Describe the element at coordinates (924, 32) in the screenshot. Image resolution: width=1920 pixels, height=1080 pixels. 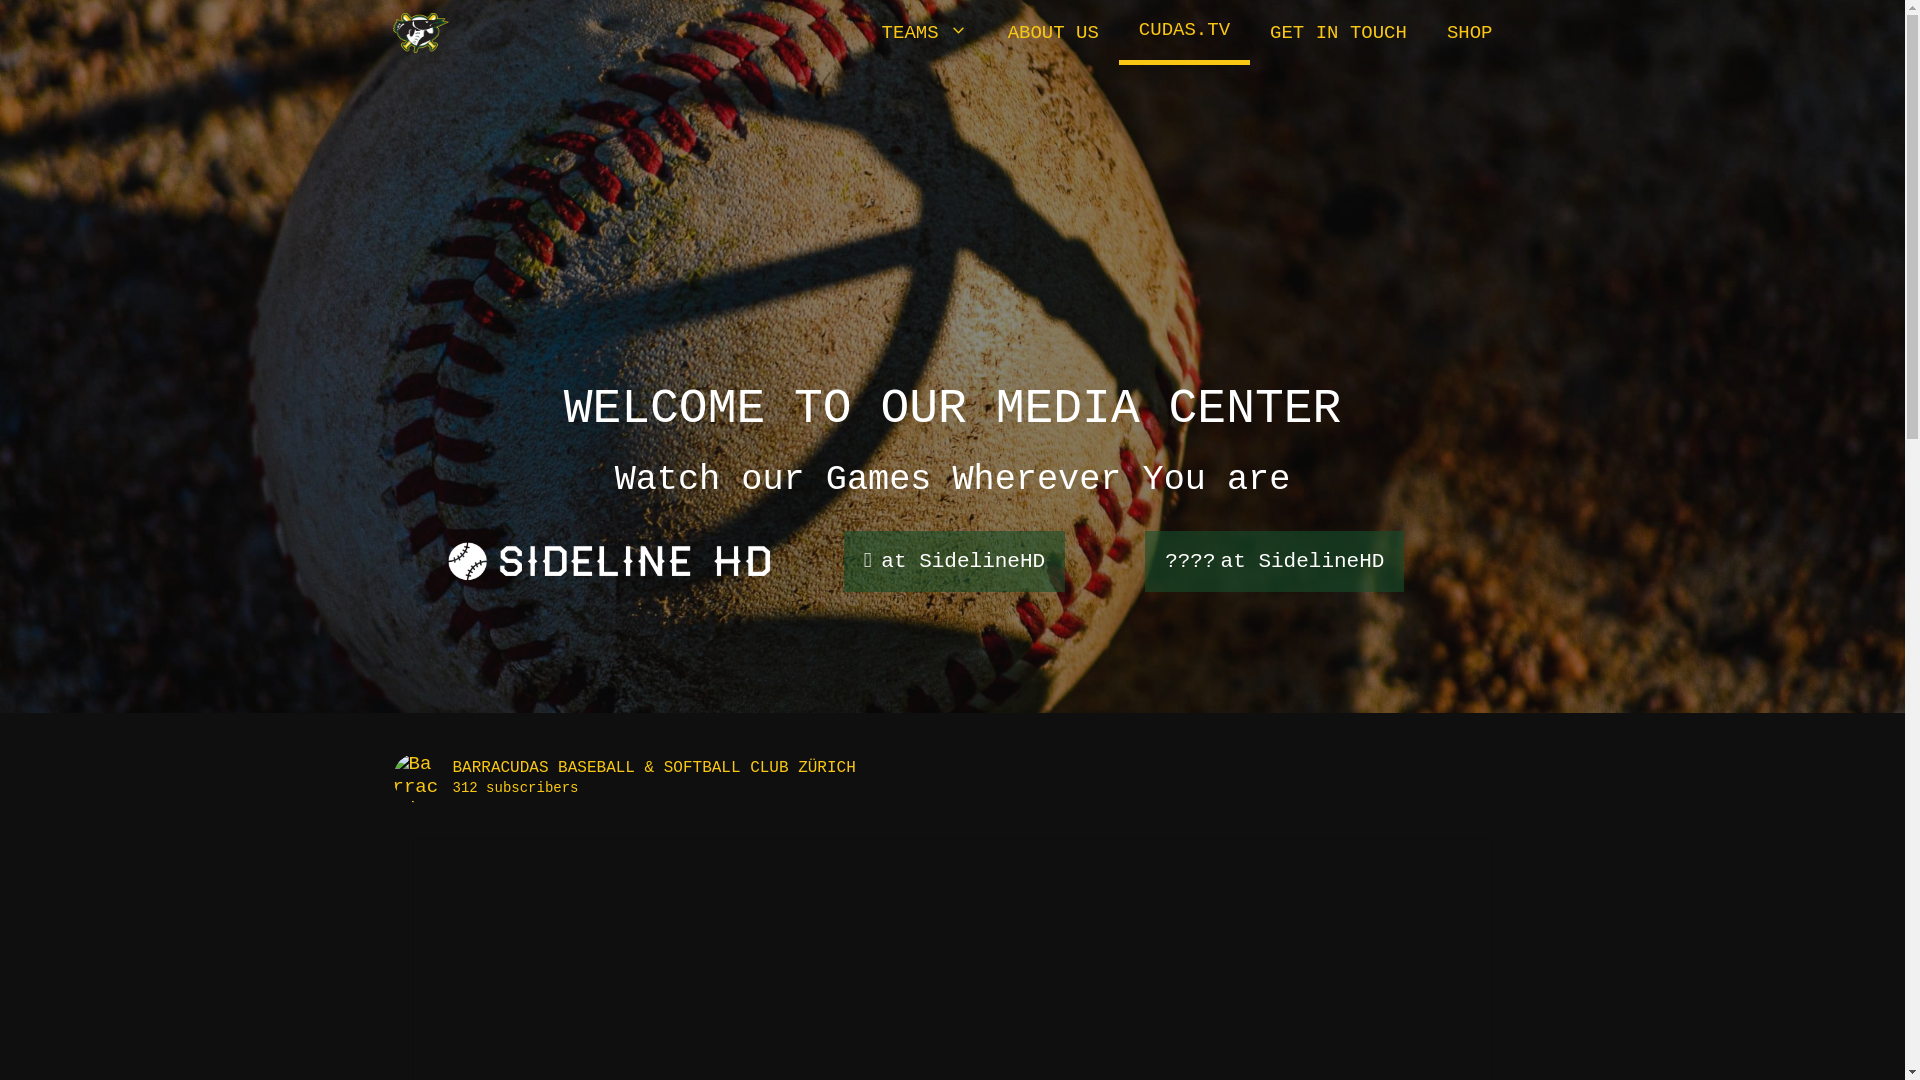
I see `TEAMS` at that location.